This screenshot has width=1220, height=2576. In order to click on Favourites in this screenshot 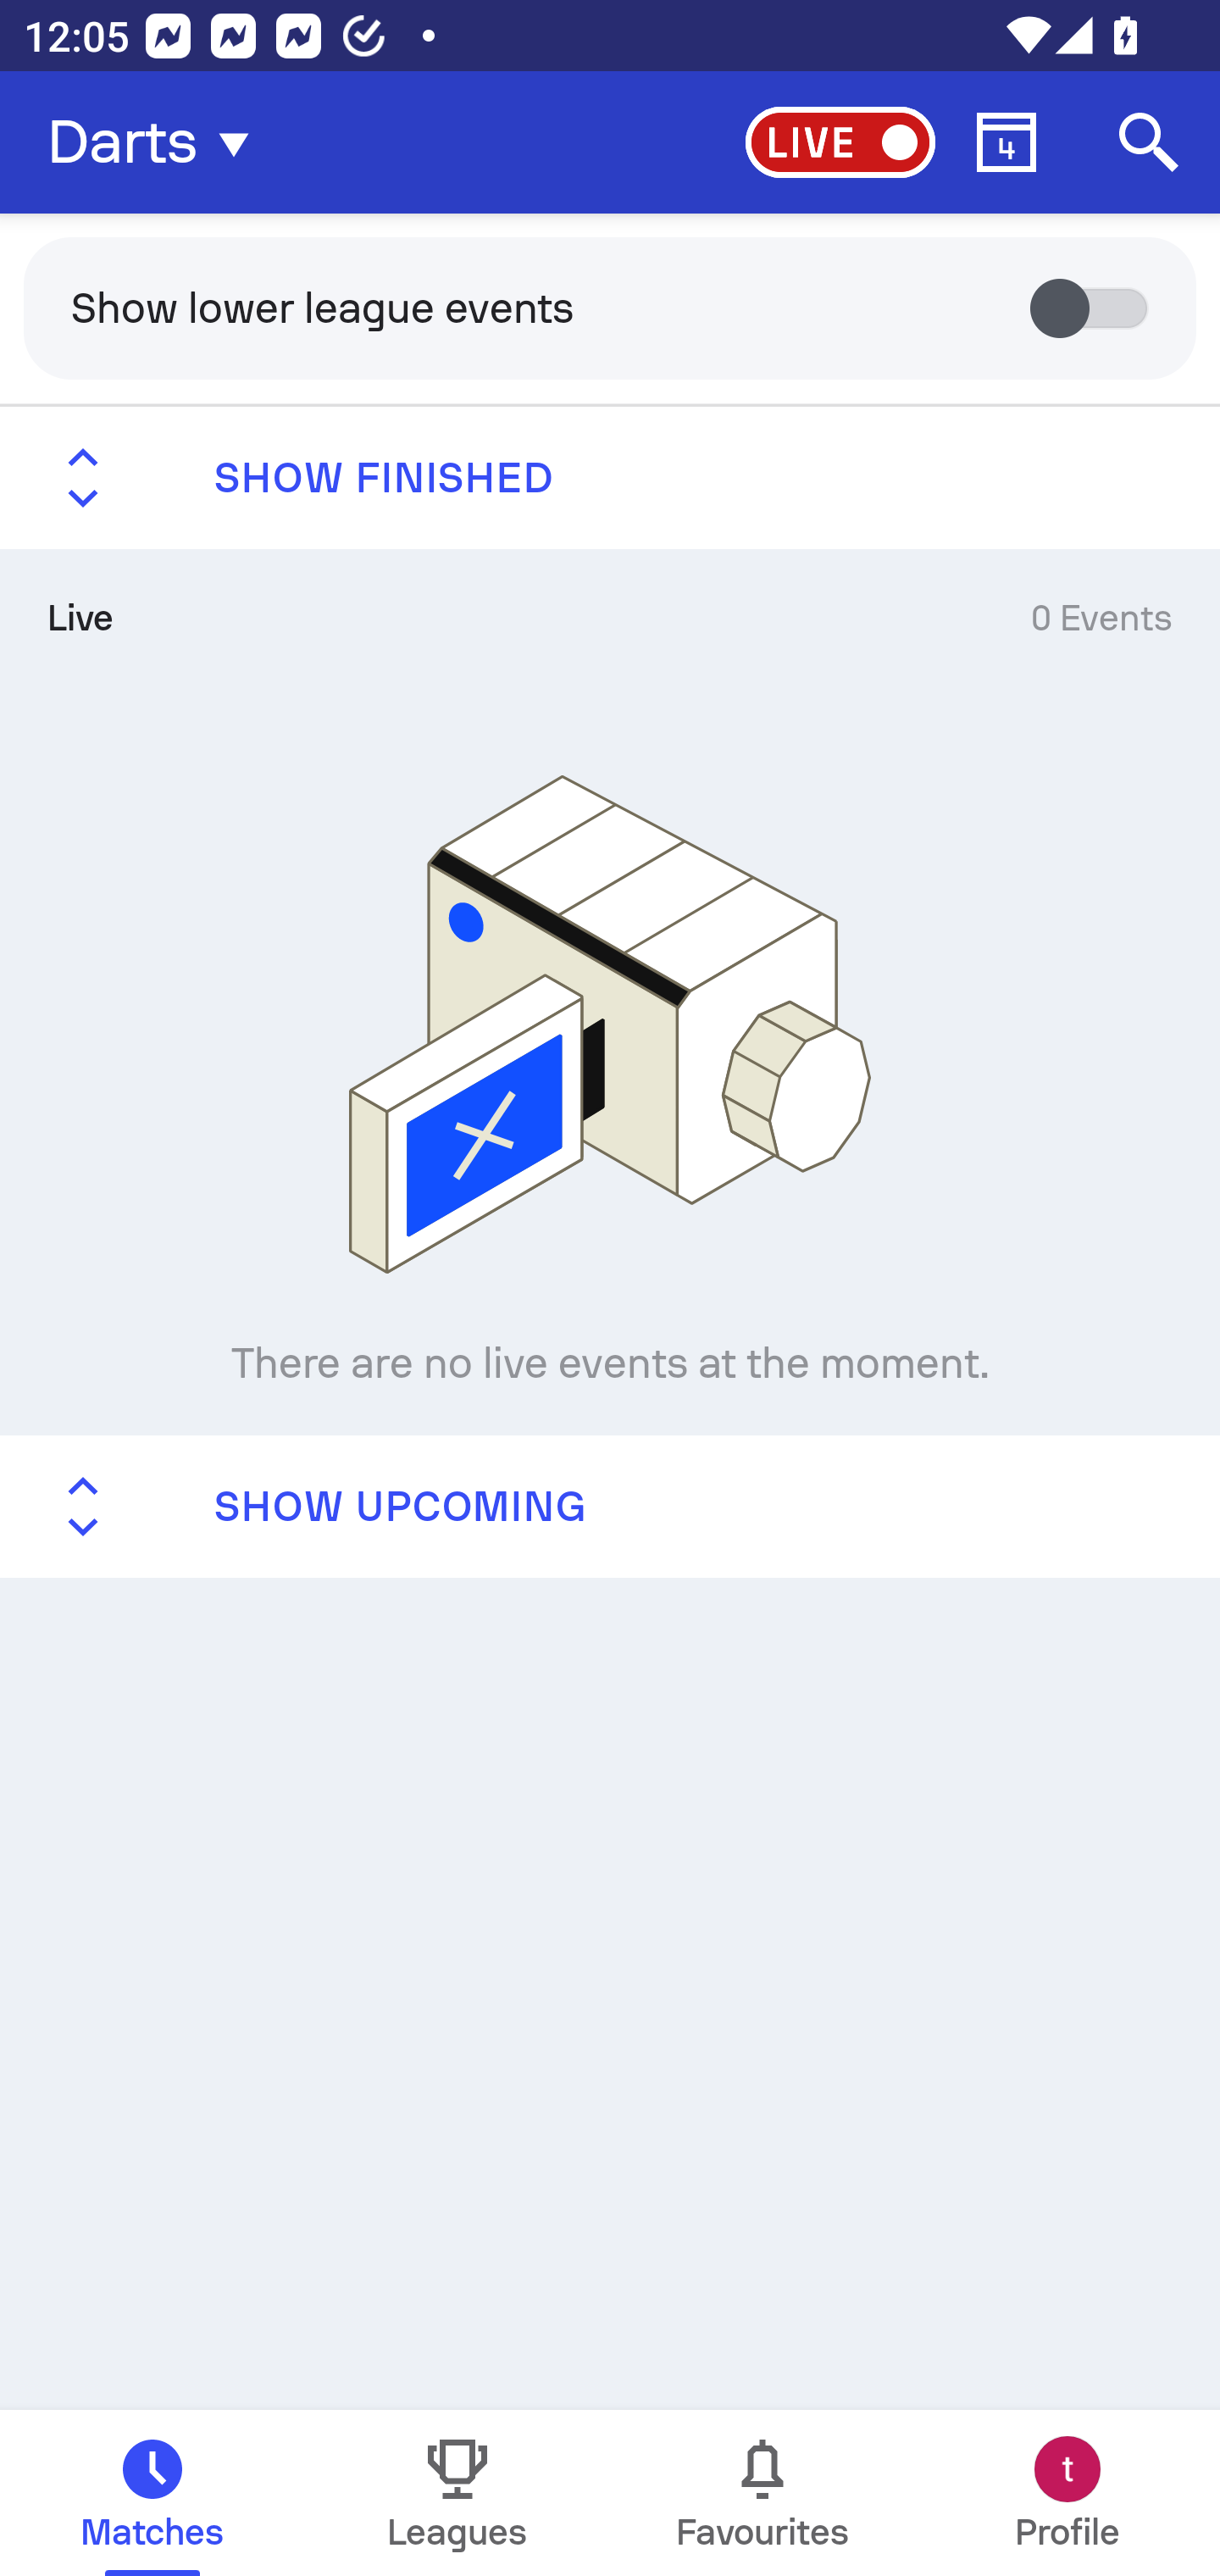, I will do `click(762, 2493)`.